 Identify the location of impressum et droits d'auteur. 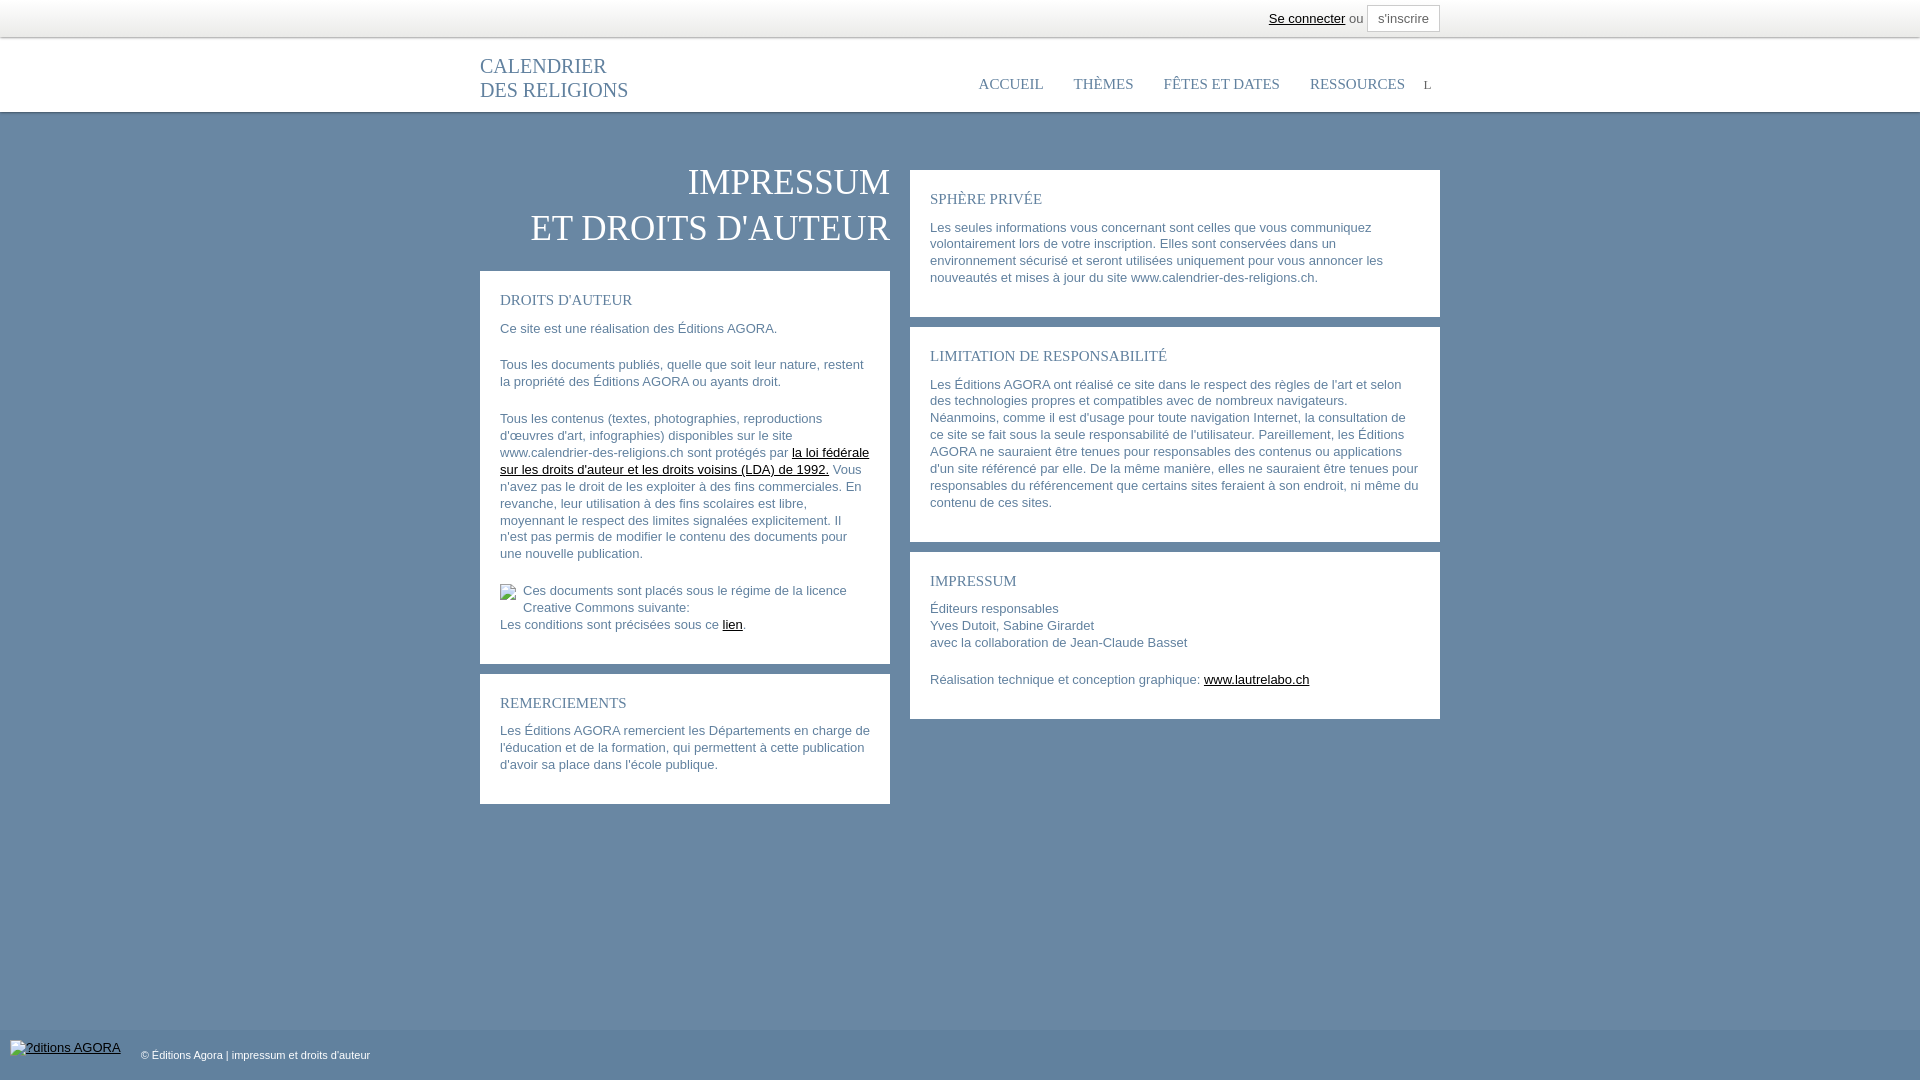
(301, 1055).